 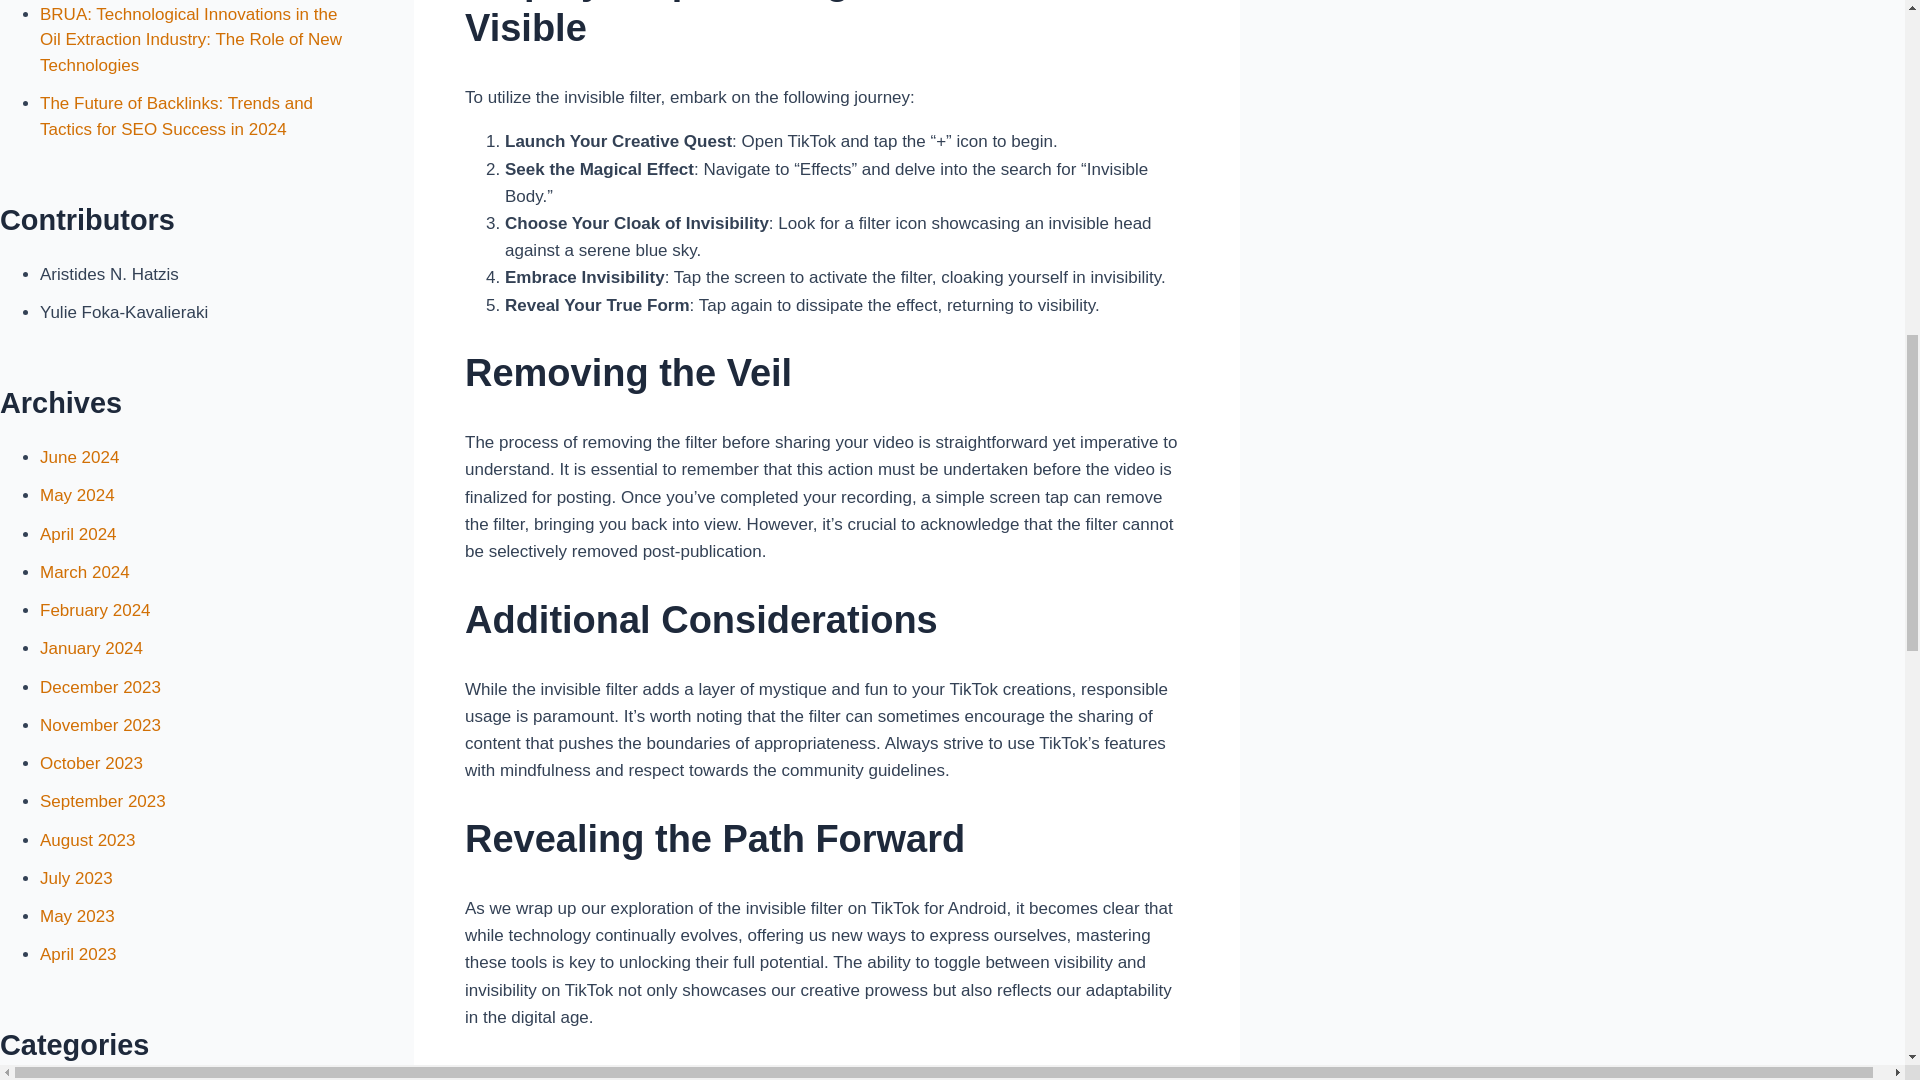 What do you see at coordinates (100, 726) in the screenshot?
I see `November 2023` at bounding box center [100, 726].